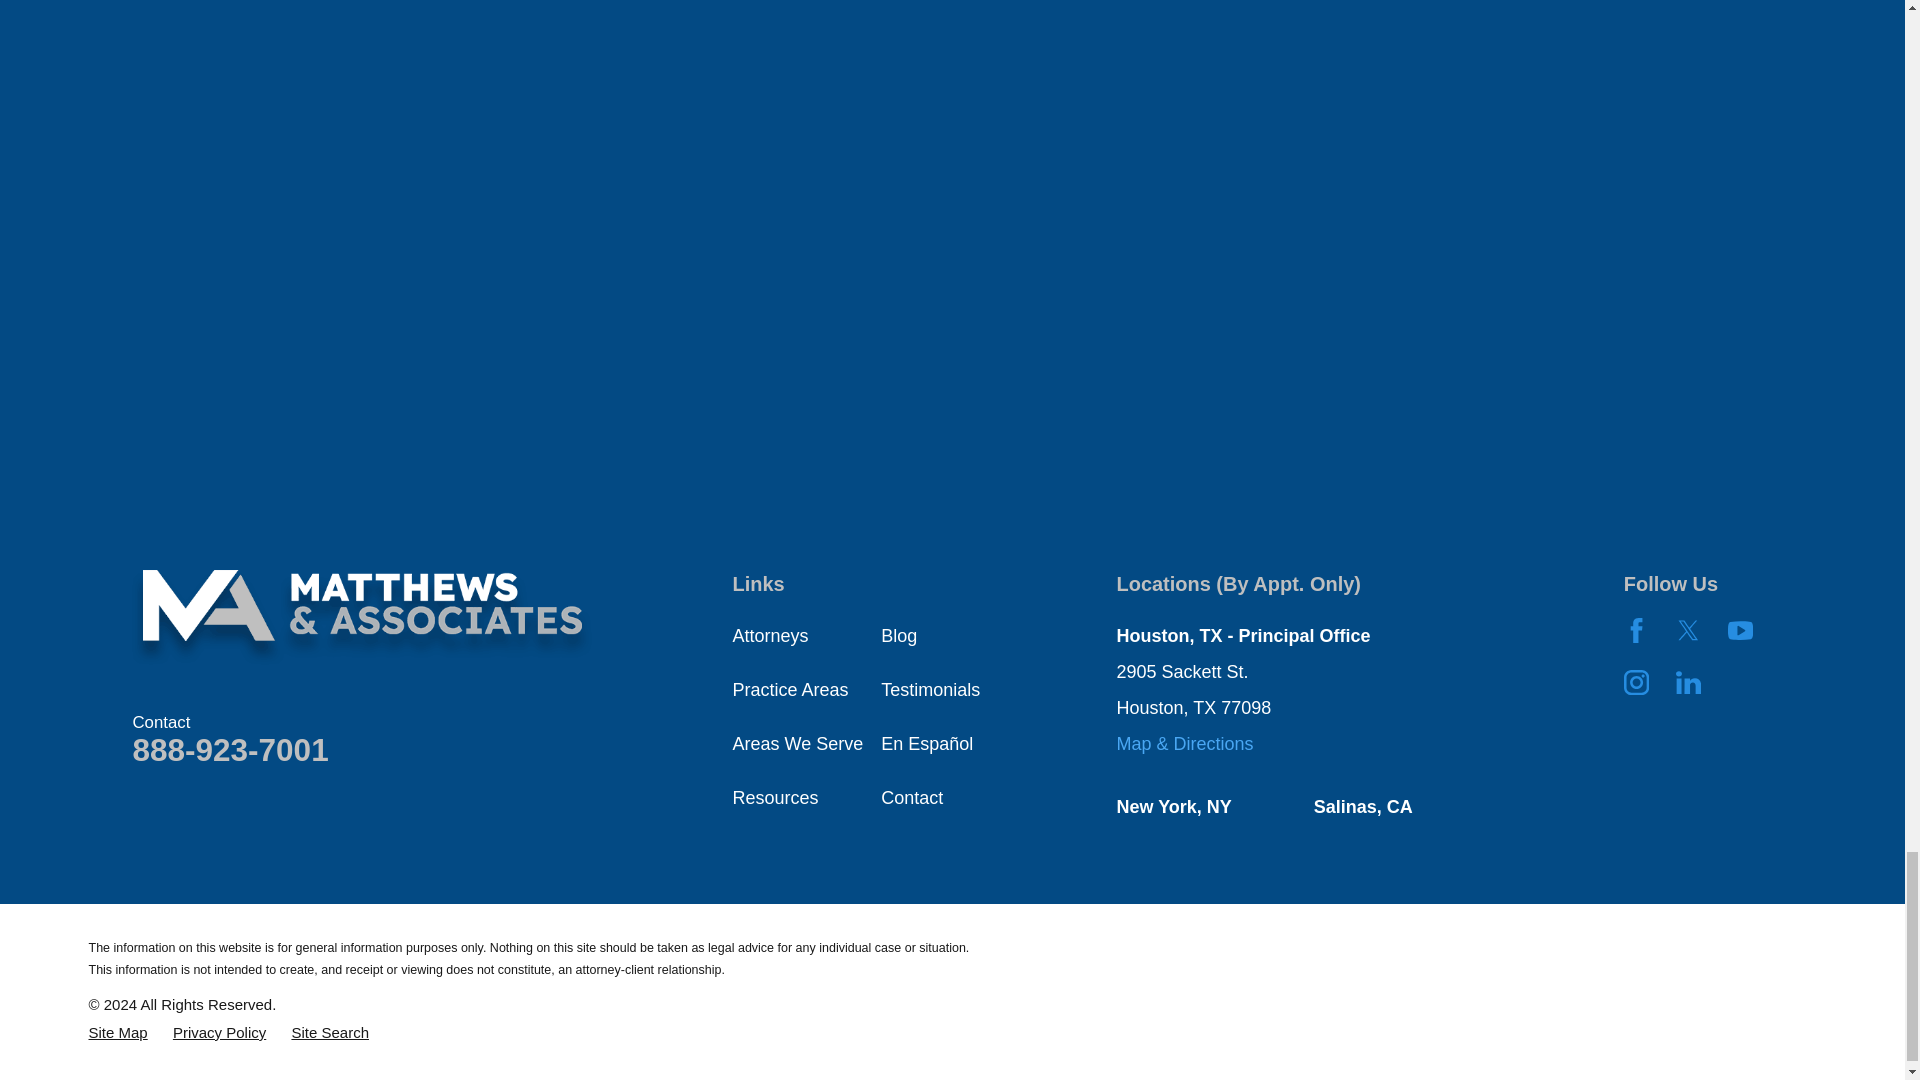  What do you see at coordinates (362, 618) in the screenshot?
I see `Home` at bounding box center [362, 618].